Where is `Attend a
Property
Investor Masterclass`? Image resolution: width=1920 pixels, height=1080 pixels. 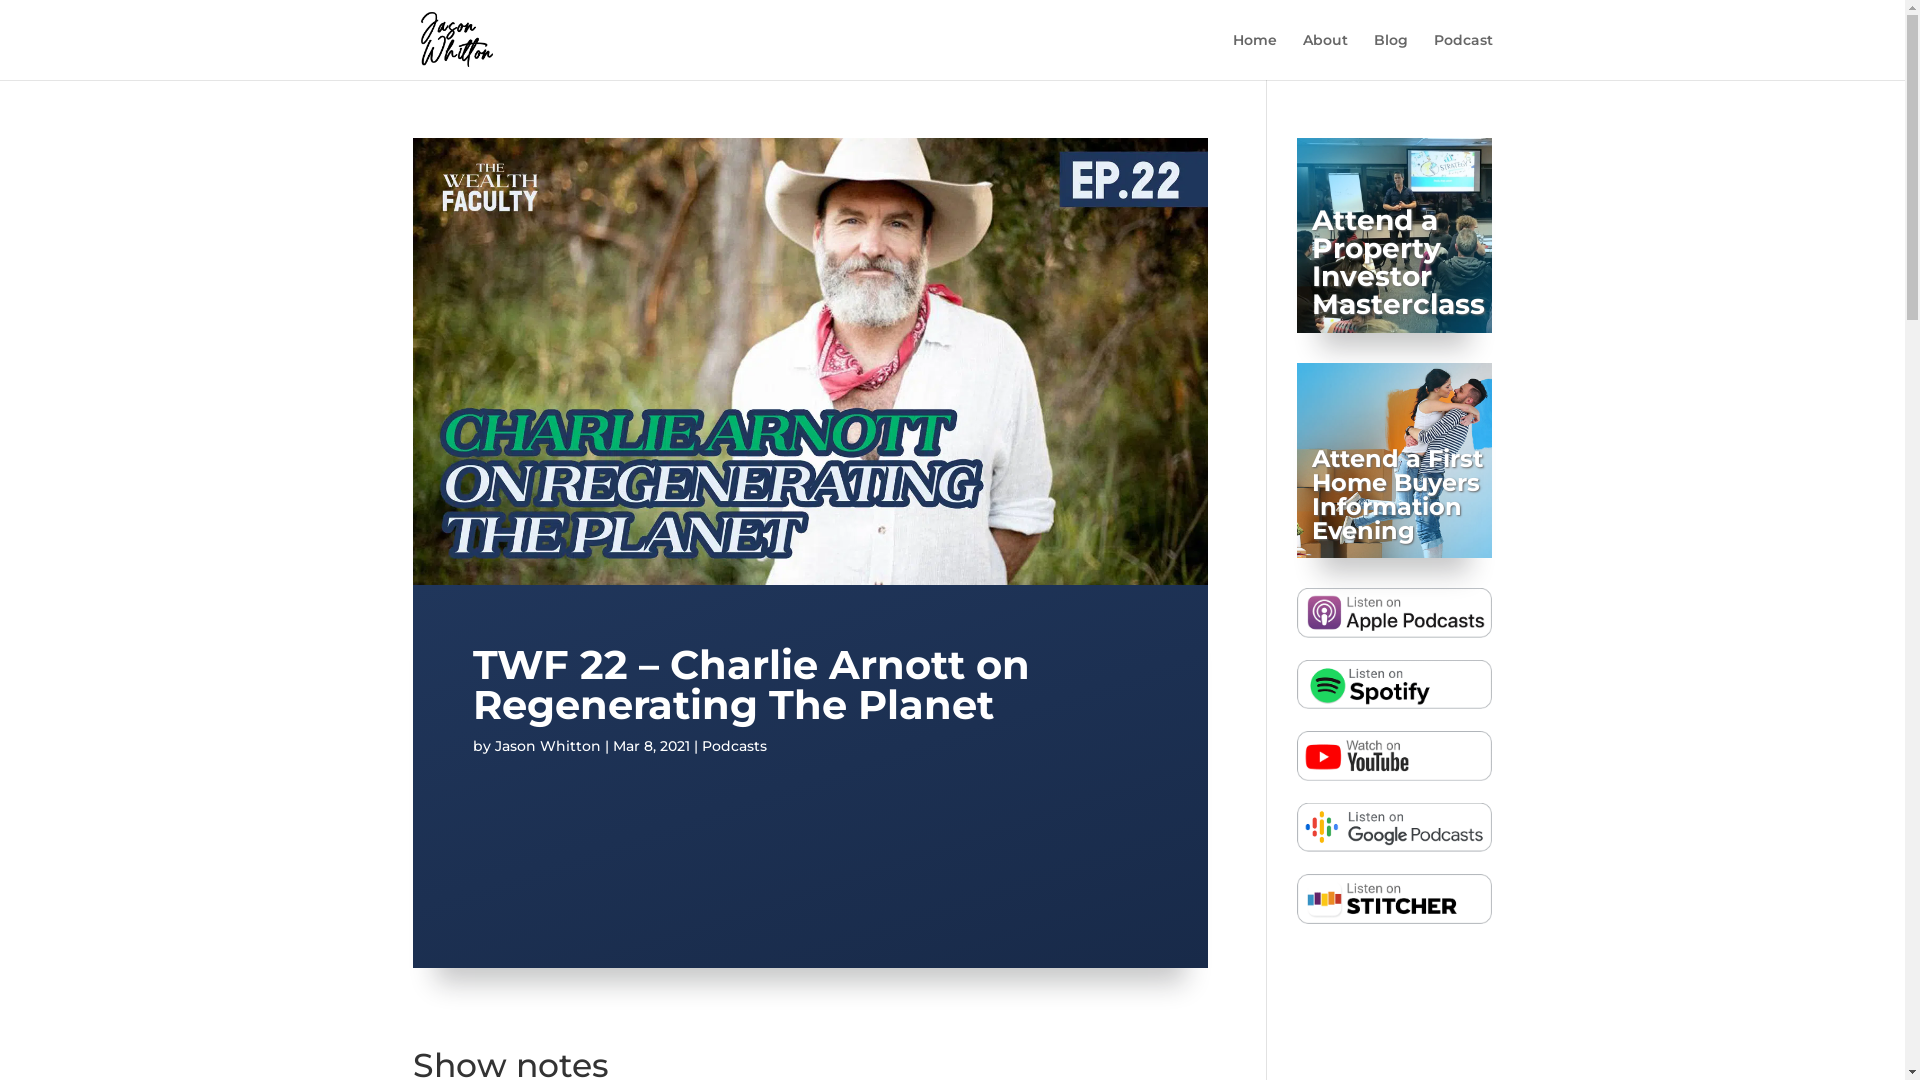
Attend a
Property
Investor Masterclass is located at coordinates (1398, 262).